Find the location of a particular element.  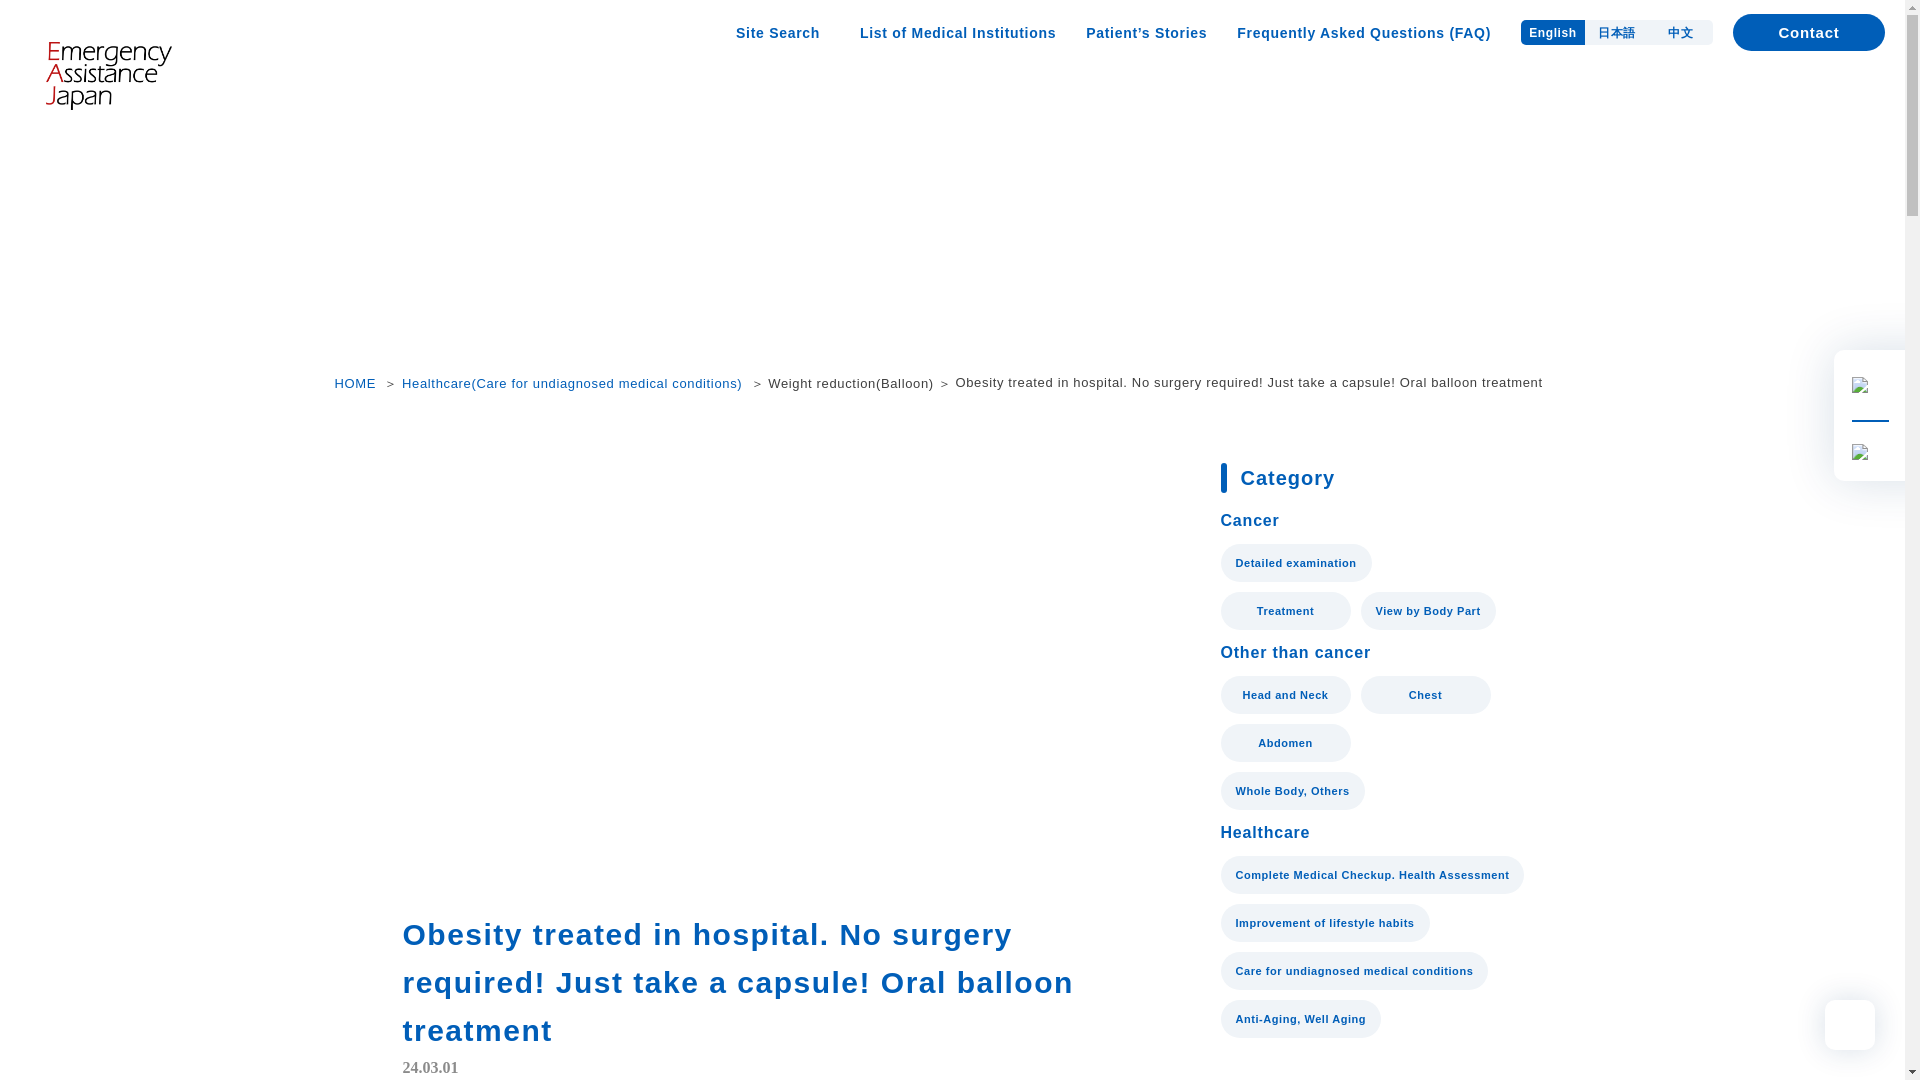

Care for undiagnosed medical conditions is located at coordinates (1354, 970).